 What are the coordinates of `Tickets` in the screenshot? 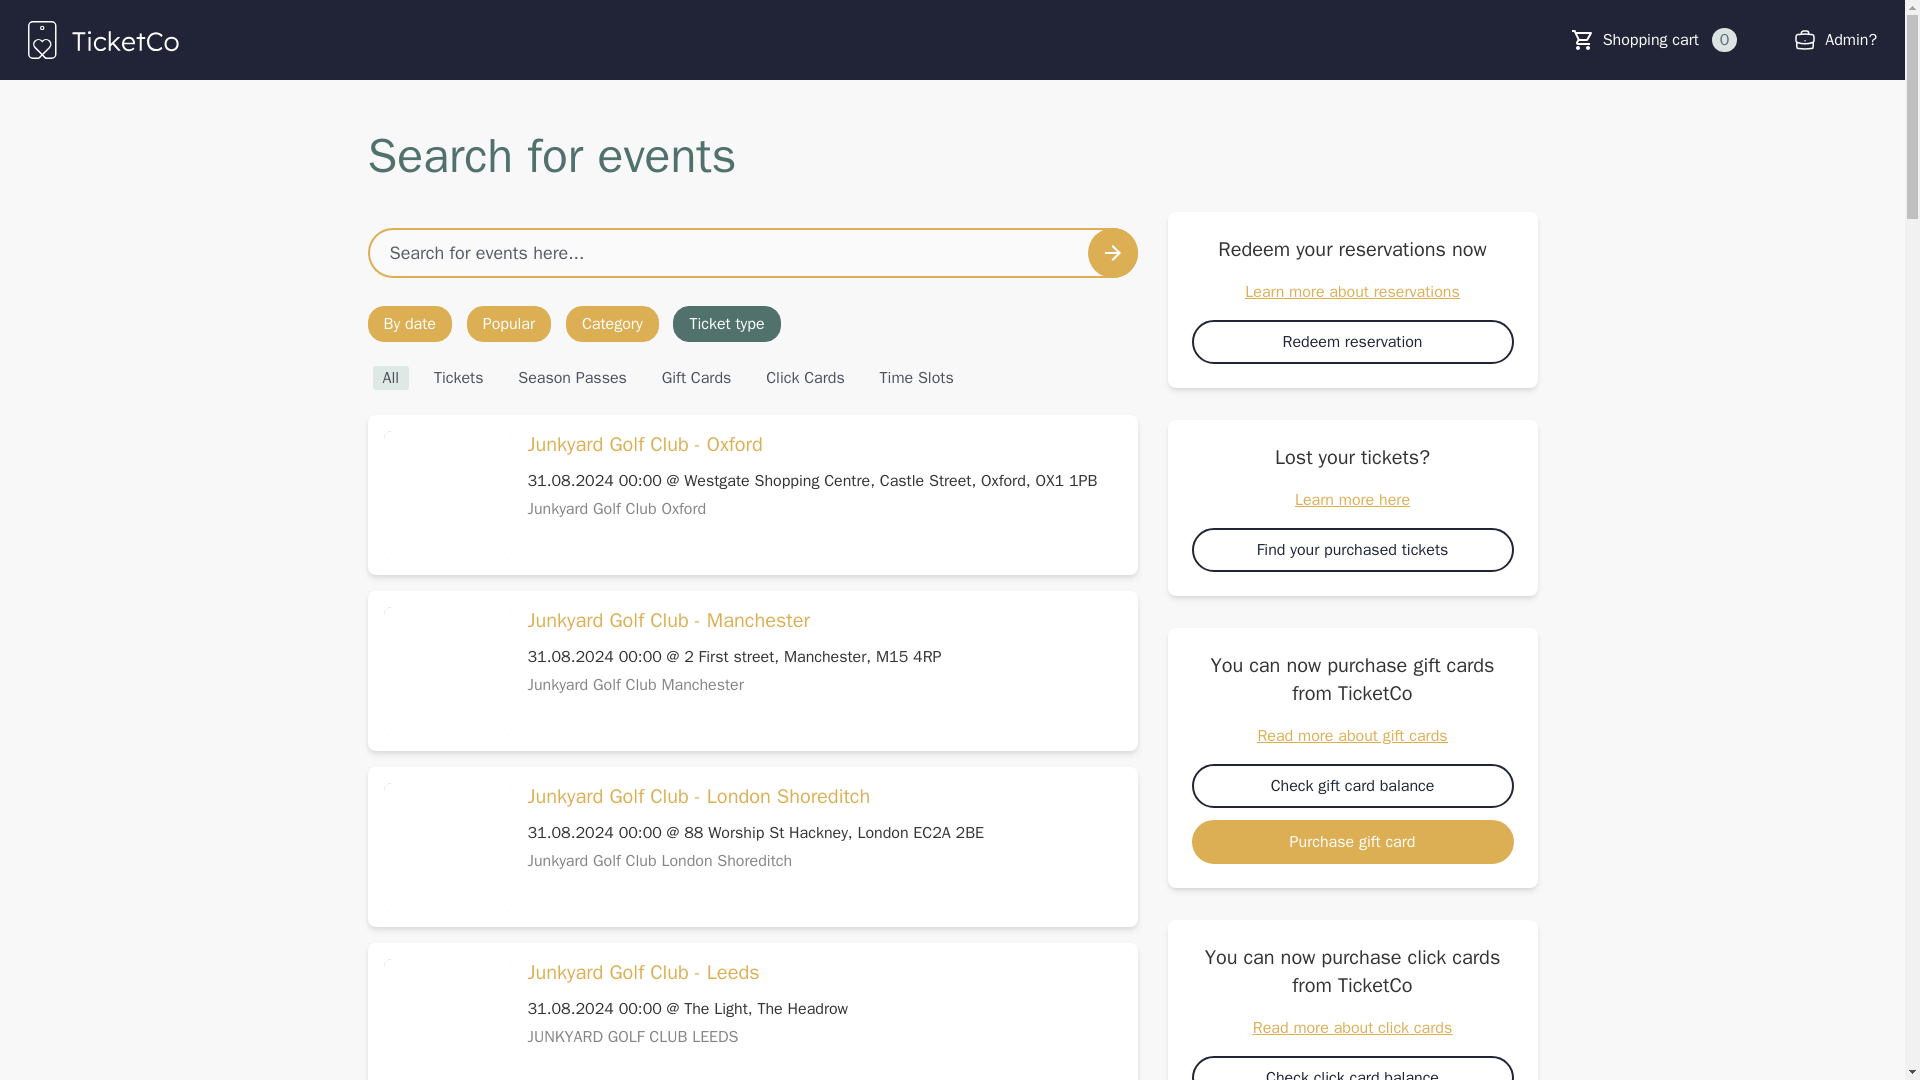 It's located at (458, 378).